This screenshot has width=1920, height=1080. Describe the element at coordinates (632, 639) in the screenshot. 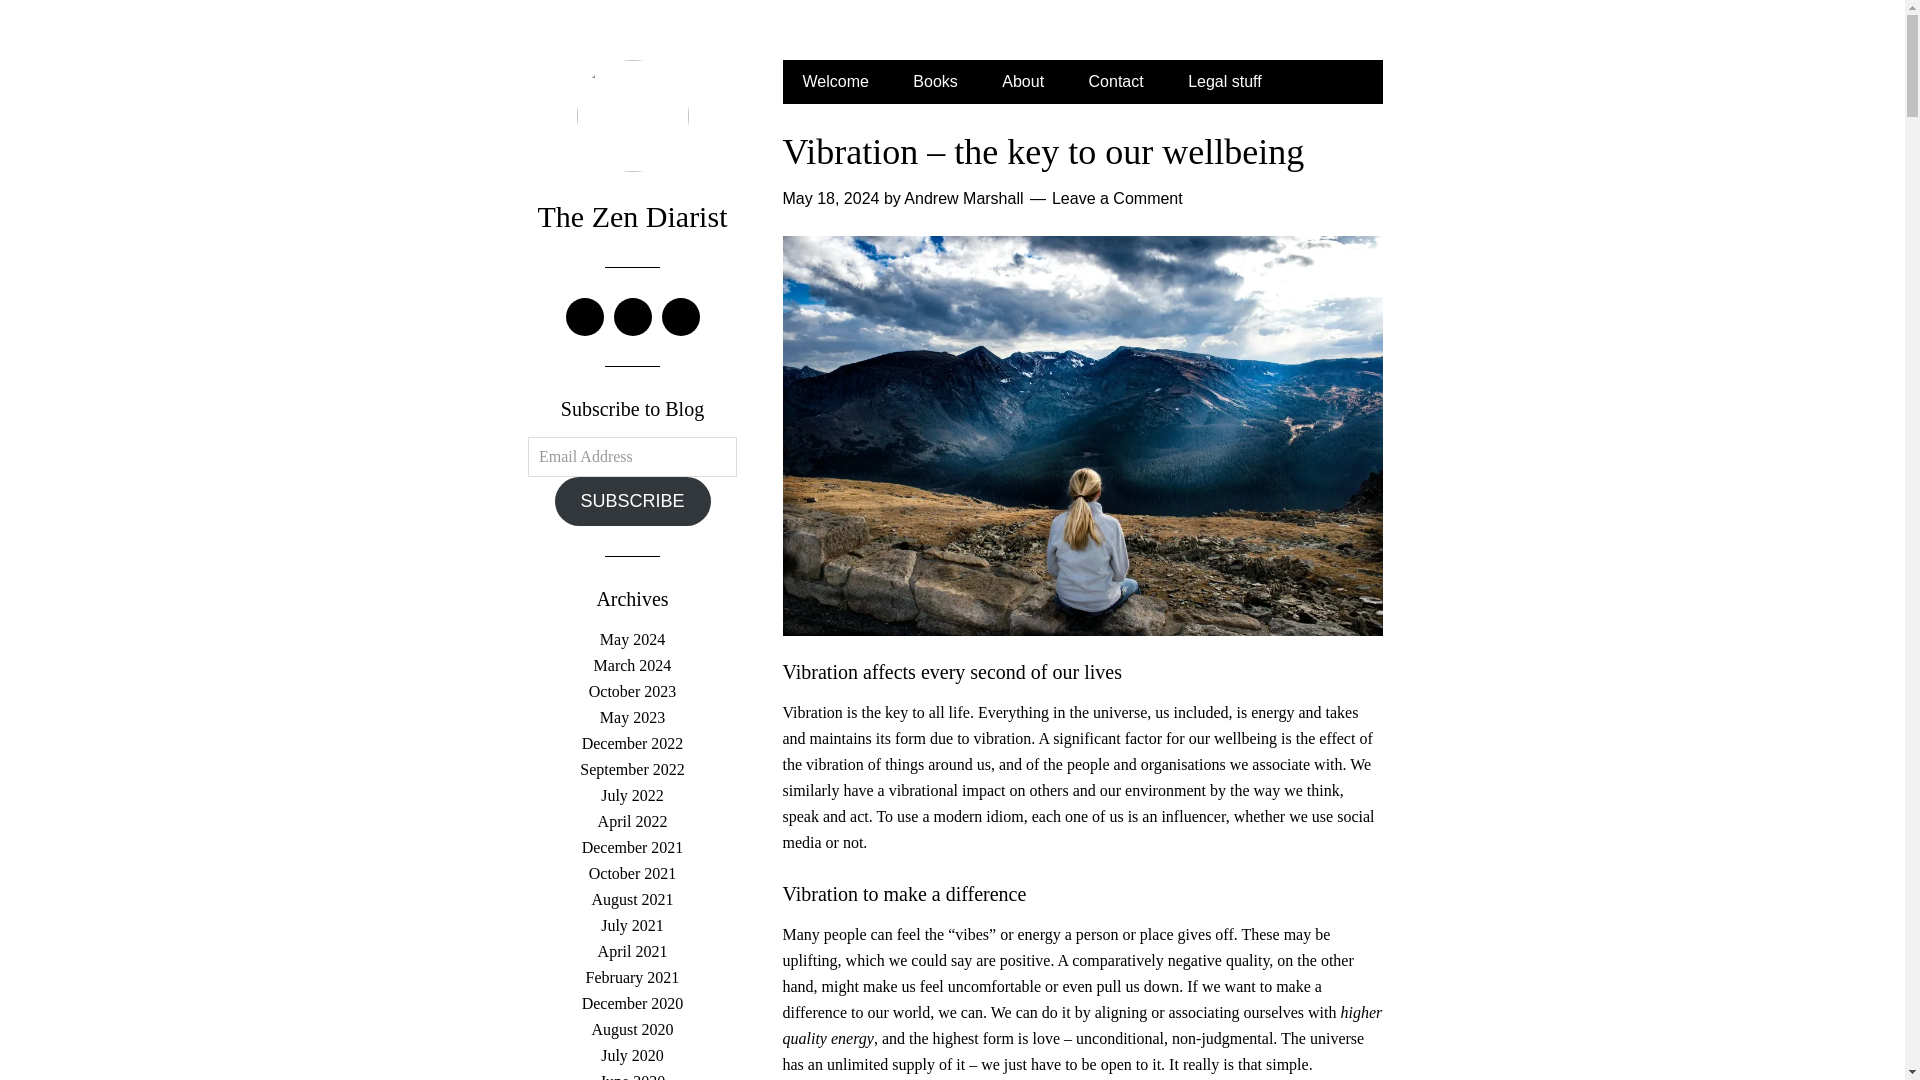

I see `May 2024` at that location.